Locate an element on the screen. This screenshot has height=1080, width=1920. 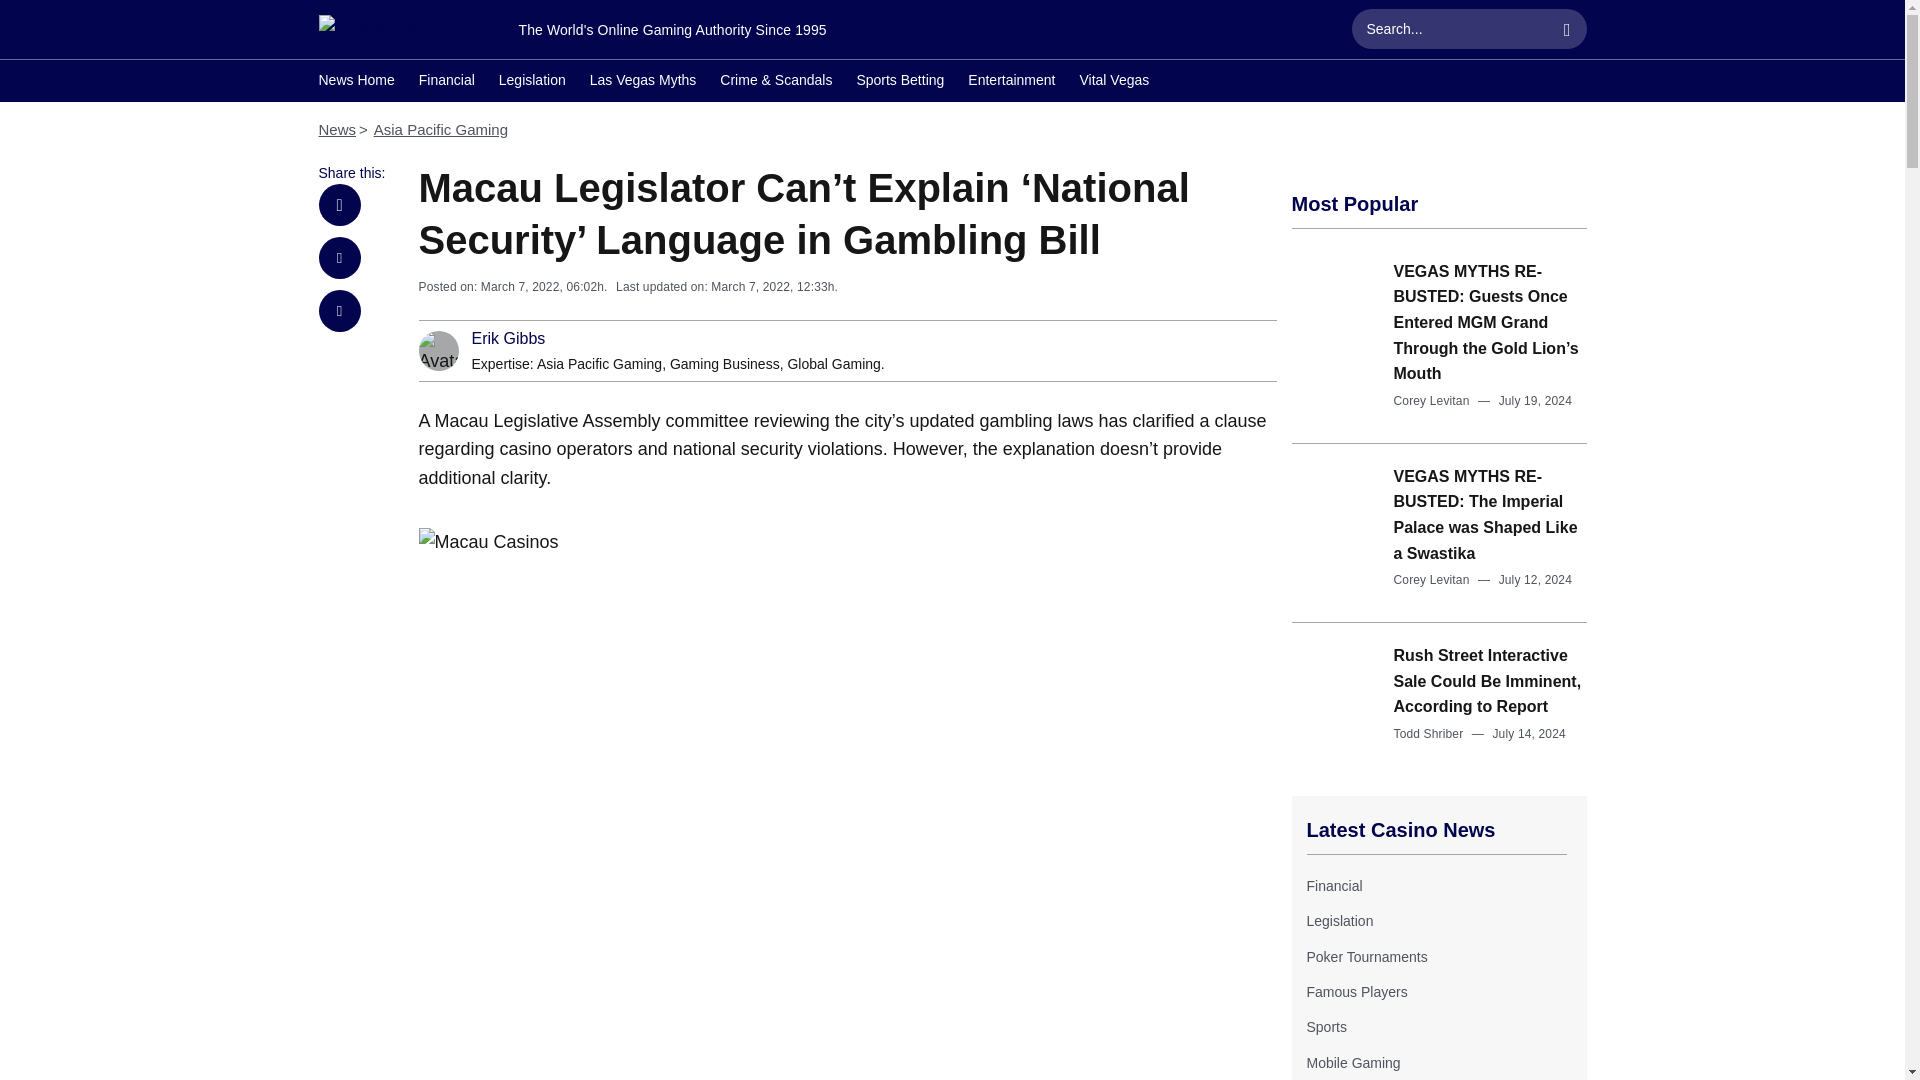
Sports is located at coordinates (1325, 1026).